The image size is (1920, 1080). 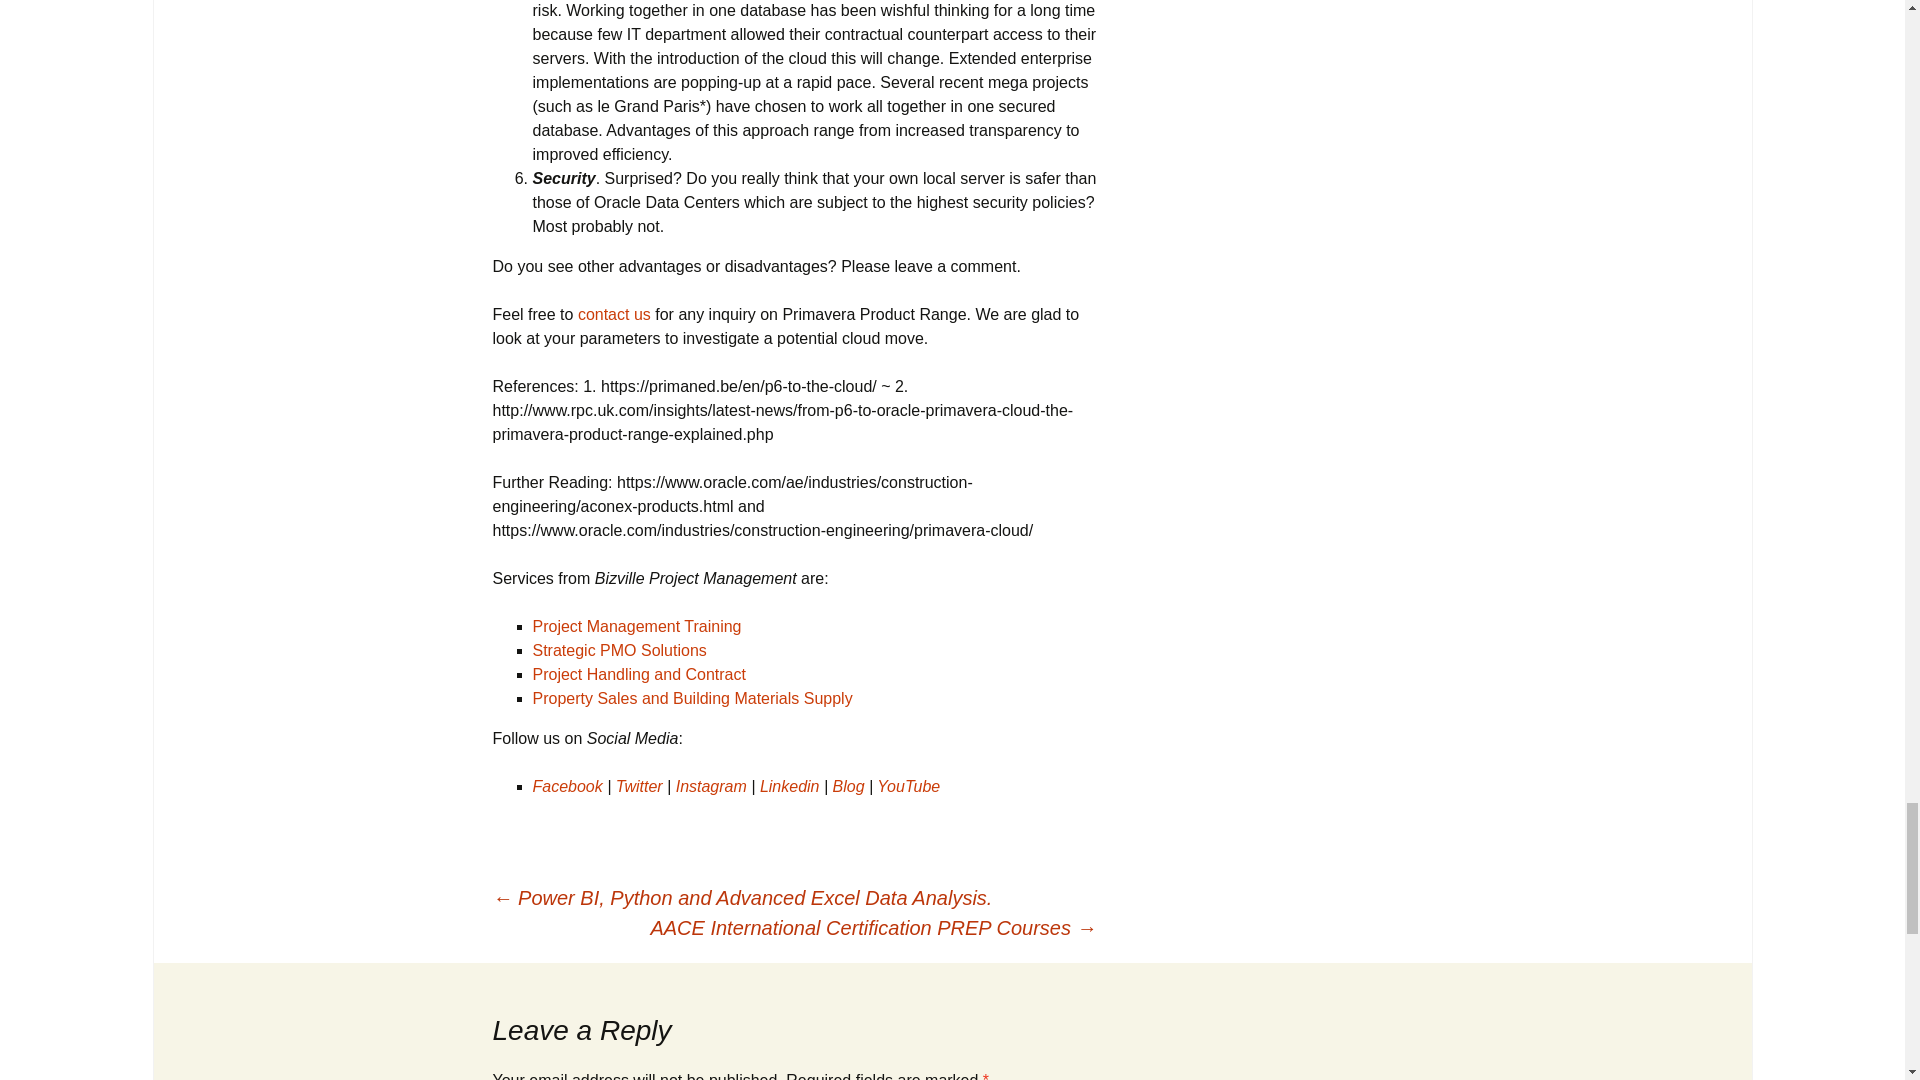 What do you see at coordinates (636, 626) in the screenshot?
I see `Project Management Training` at bounding box center [636, 626].